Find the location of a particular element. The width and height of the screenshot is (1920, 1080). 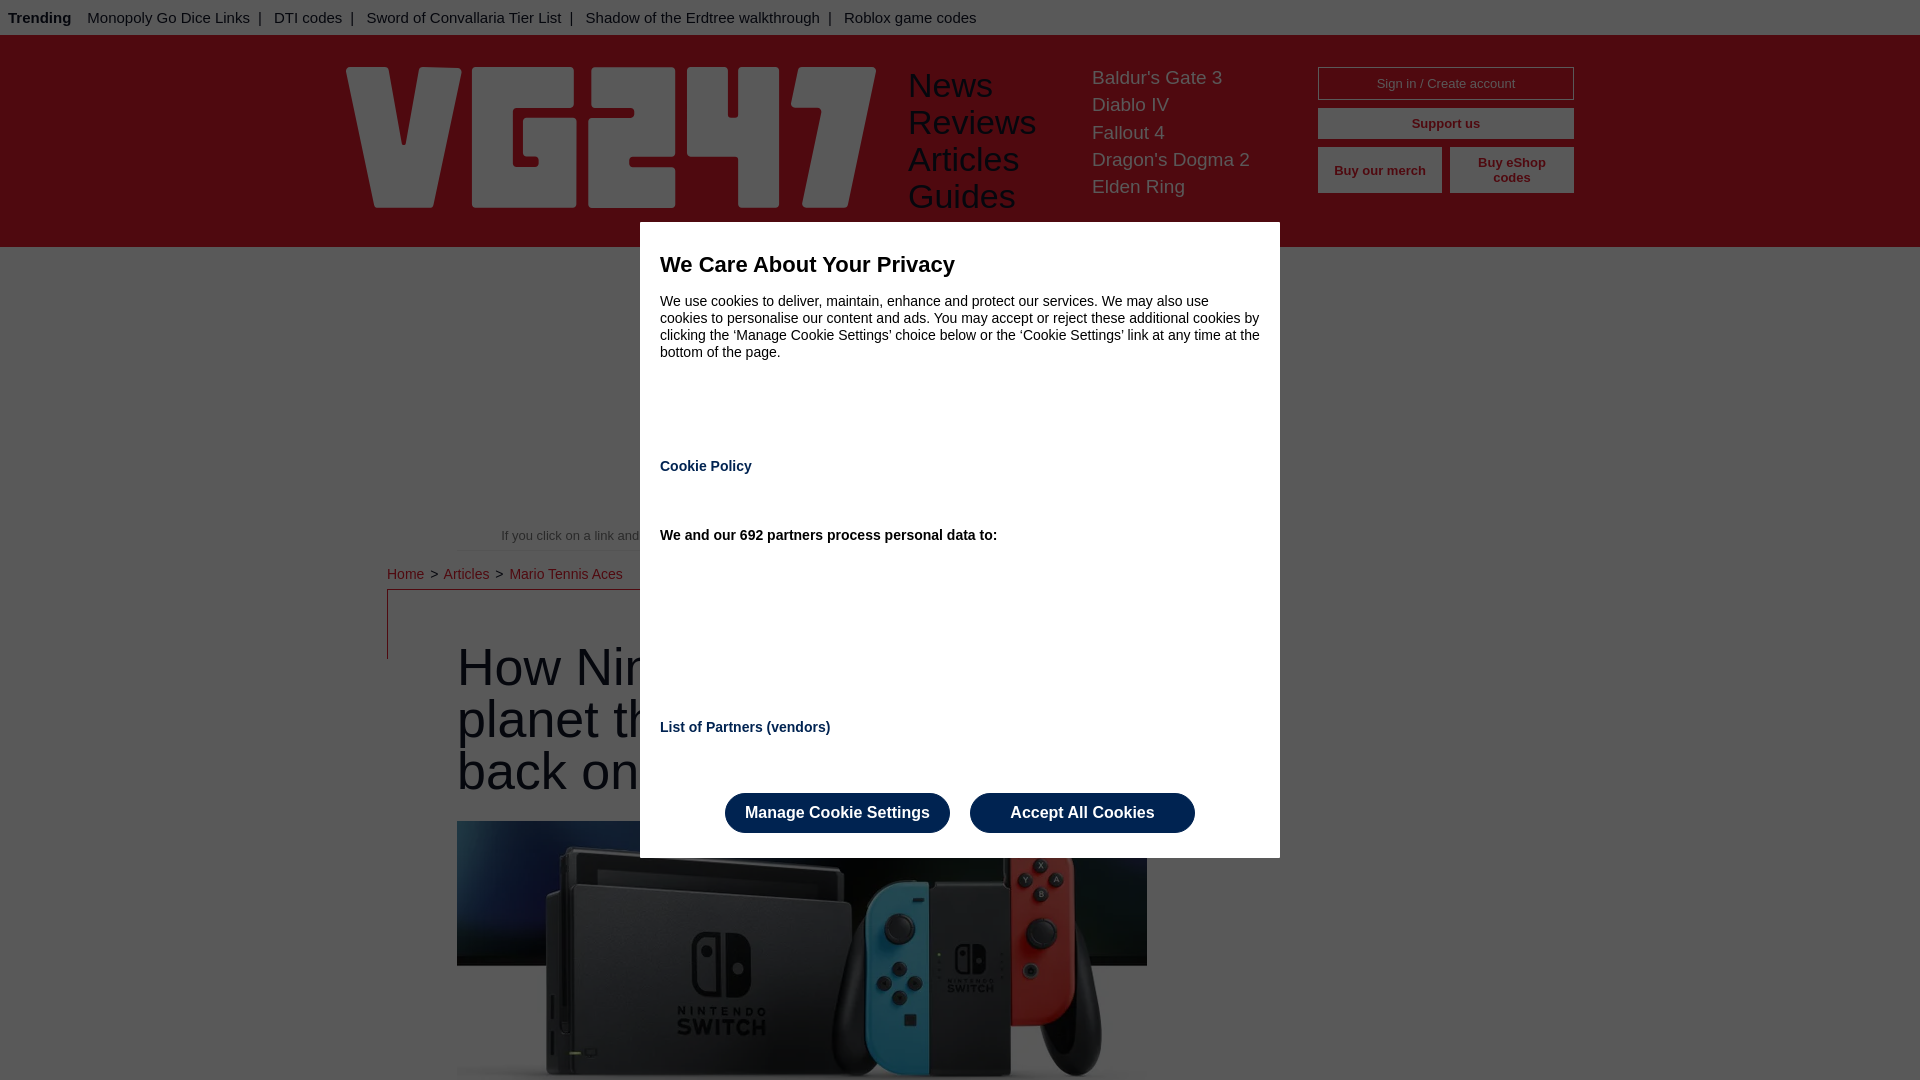

News is located at coordinates (984, 84).